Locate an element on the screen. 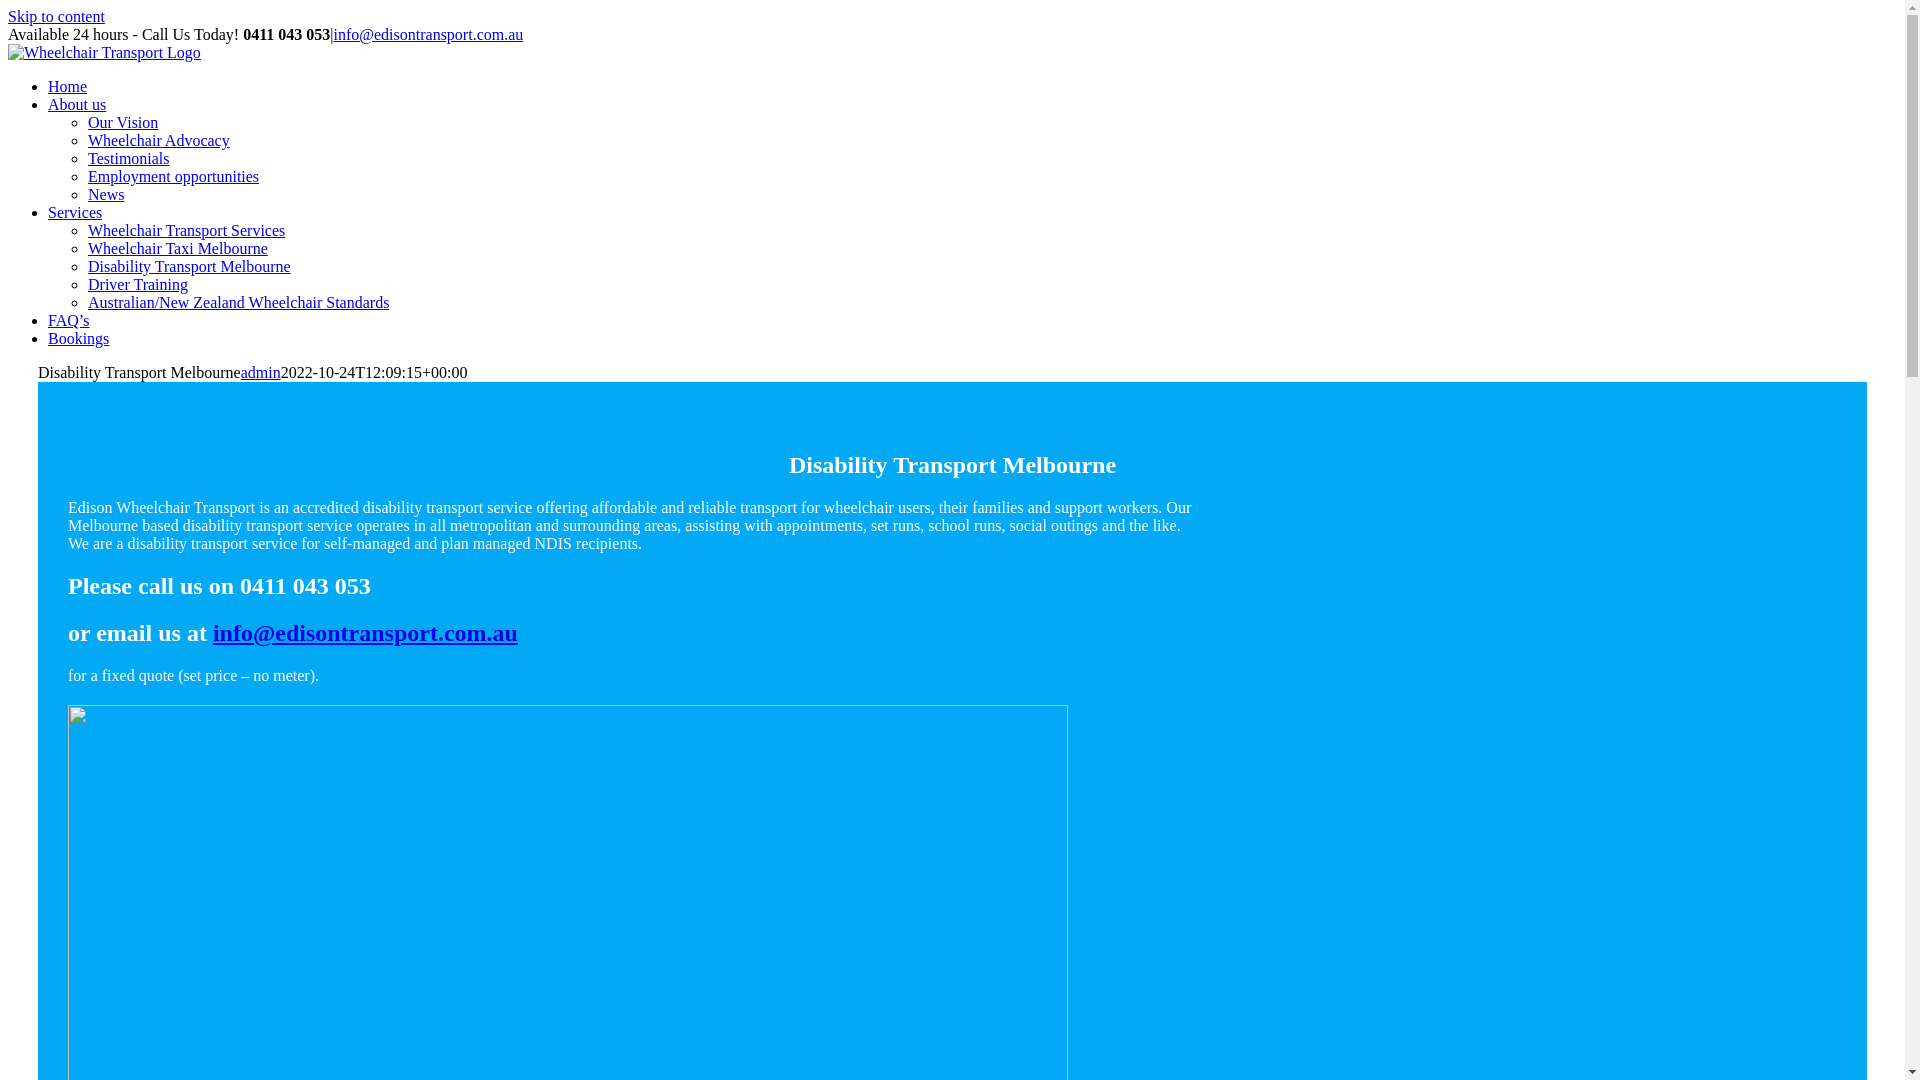 This screenshot has height=1080, width=1920. Australian/New Zealand Wheelchair Standards is located at coordinates (238, 302).